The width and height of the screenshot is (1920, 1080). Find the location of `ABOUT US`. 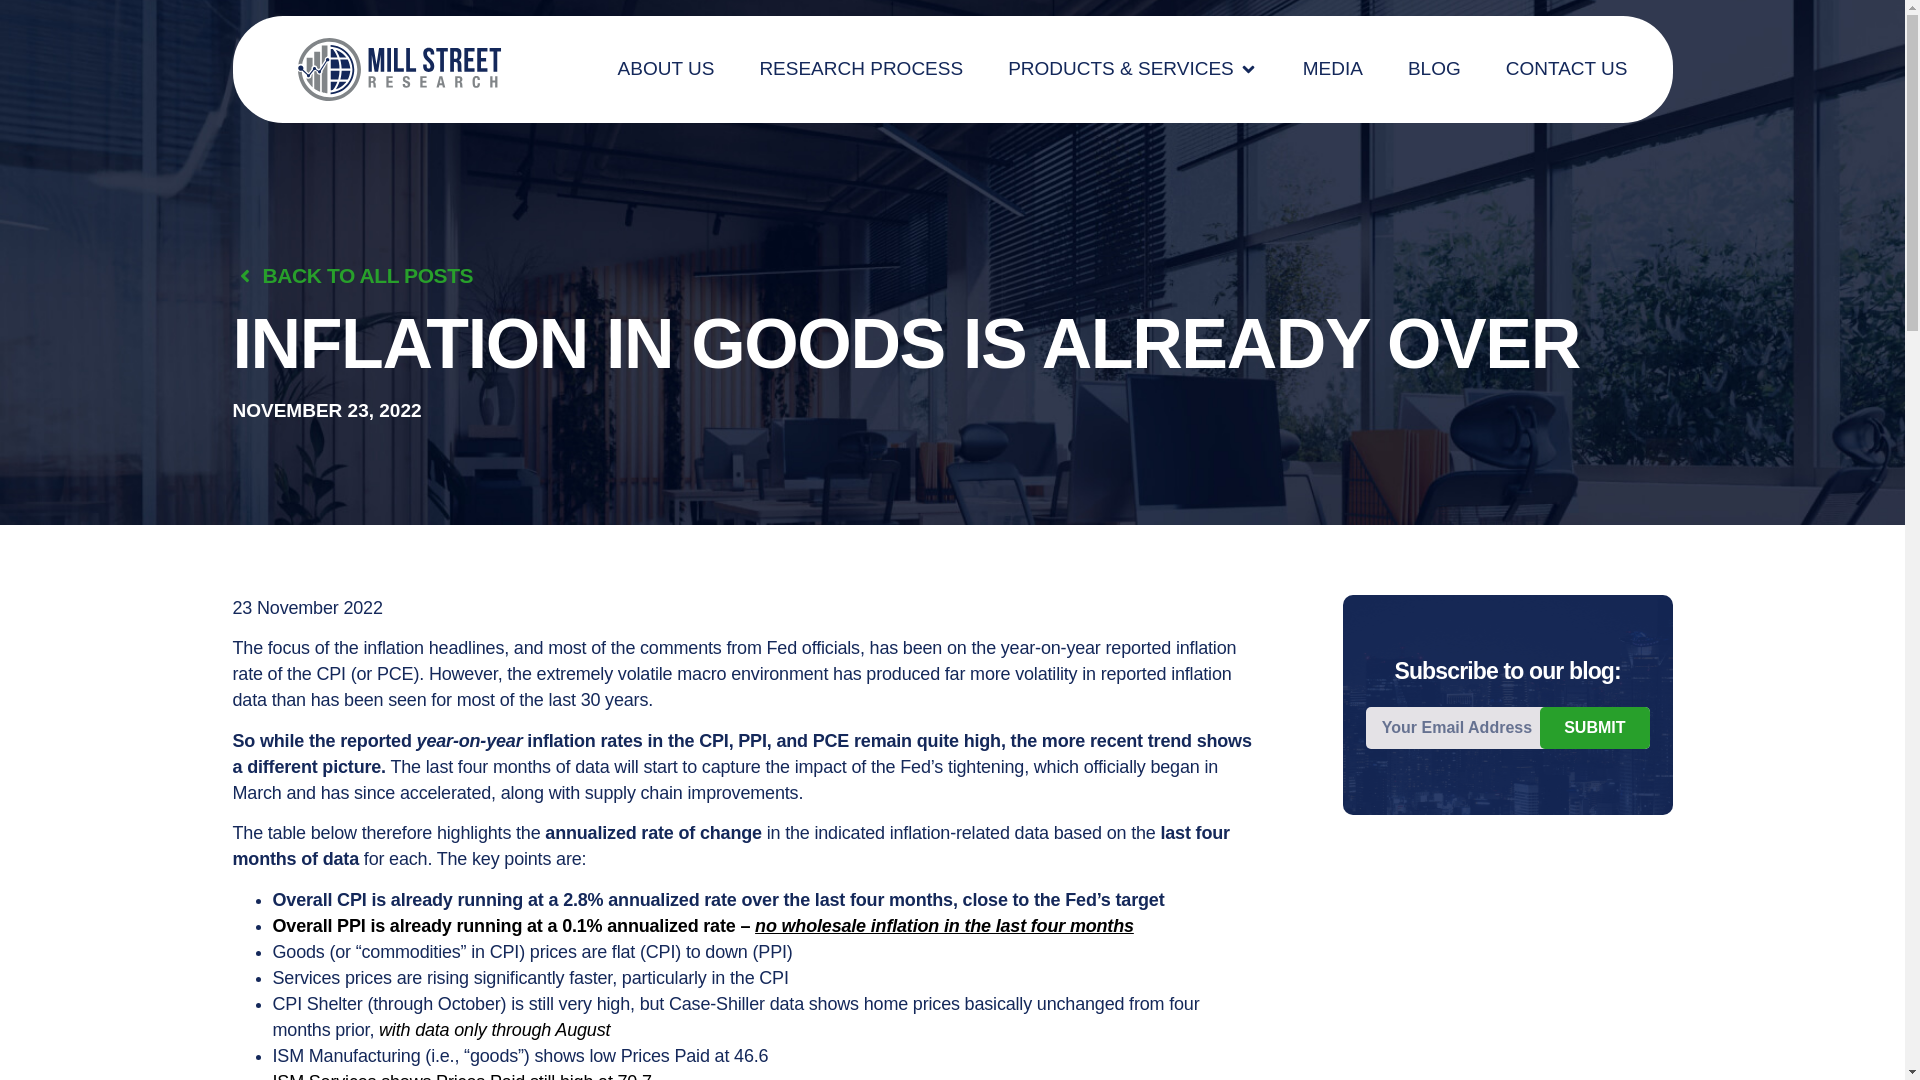

ABOUT US is located at coordinates (666, 70).